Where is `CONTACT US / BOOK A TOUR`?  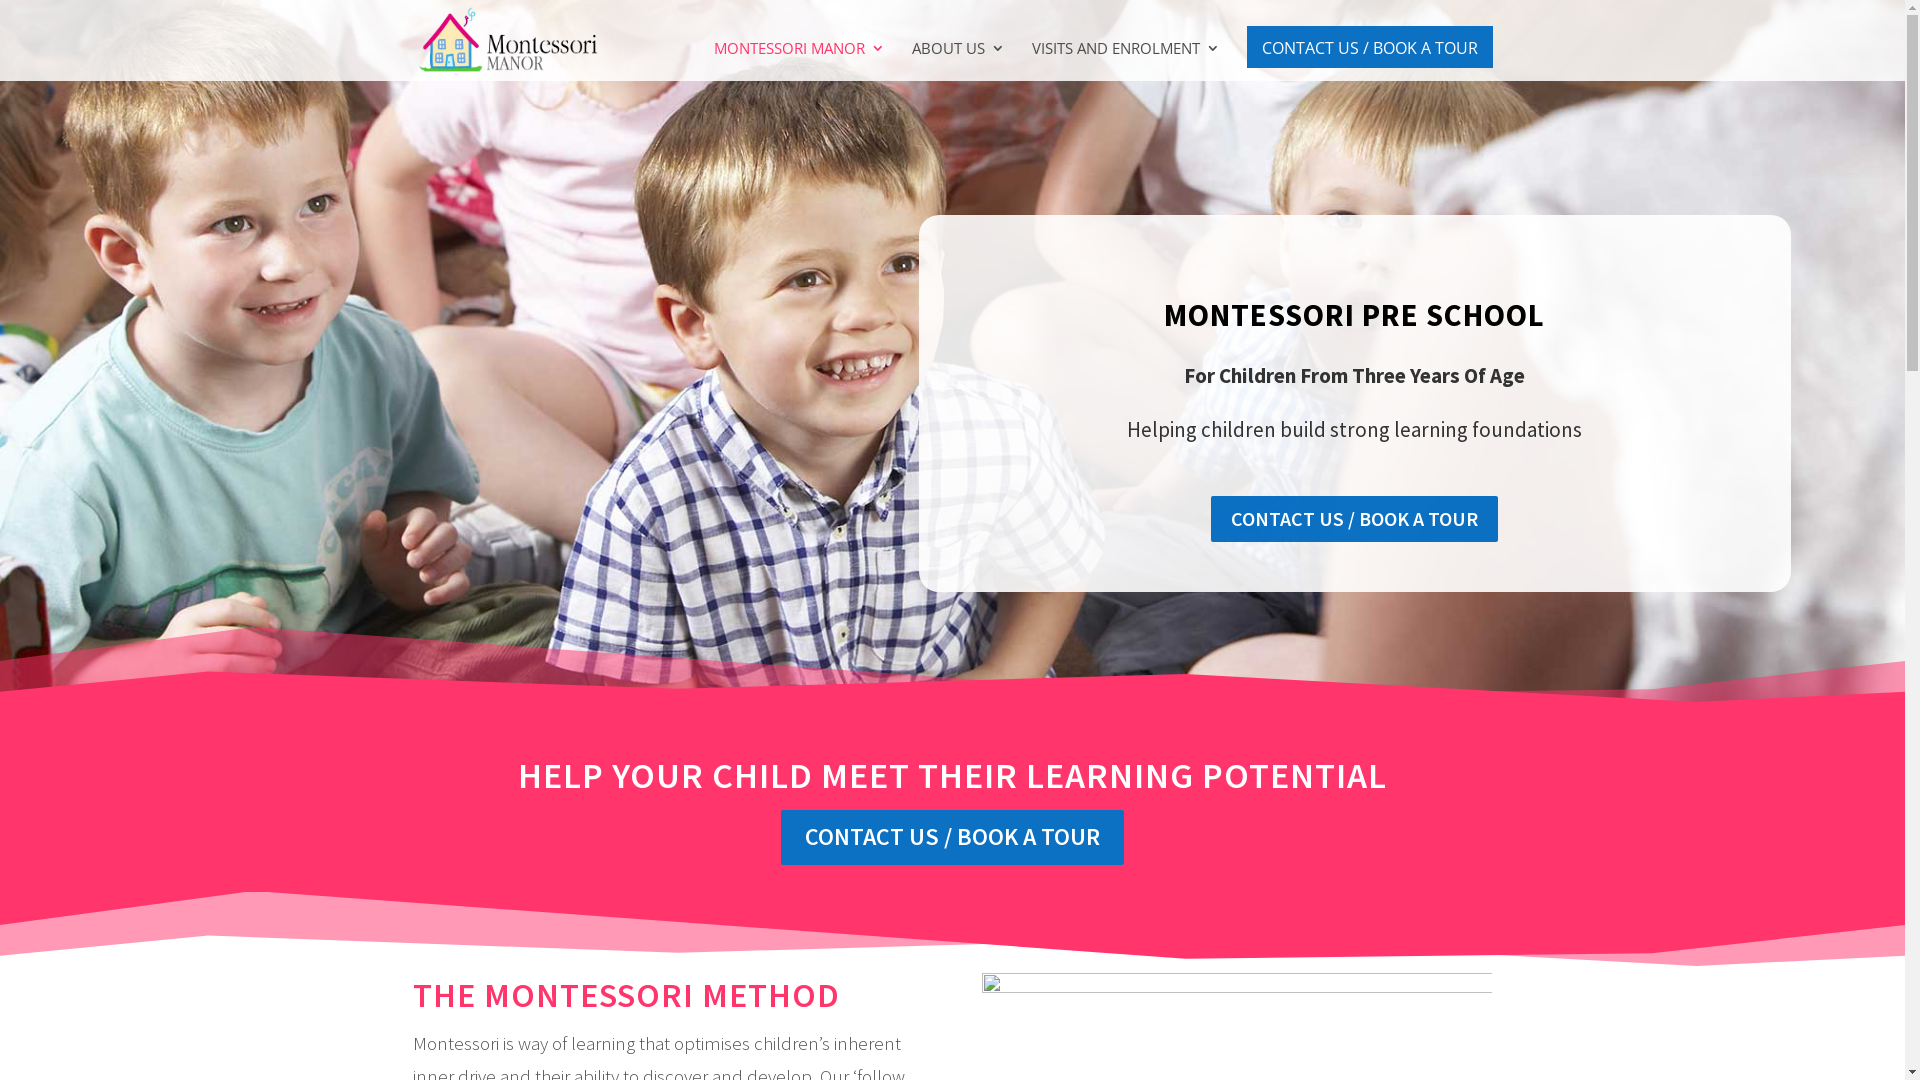
CONTACT US / BOOK A TOUR is located at coordinates (952, 838).